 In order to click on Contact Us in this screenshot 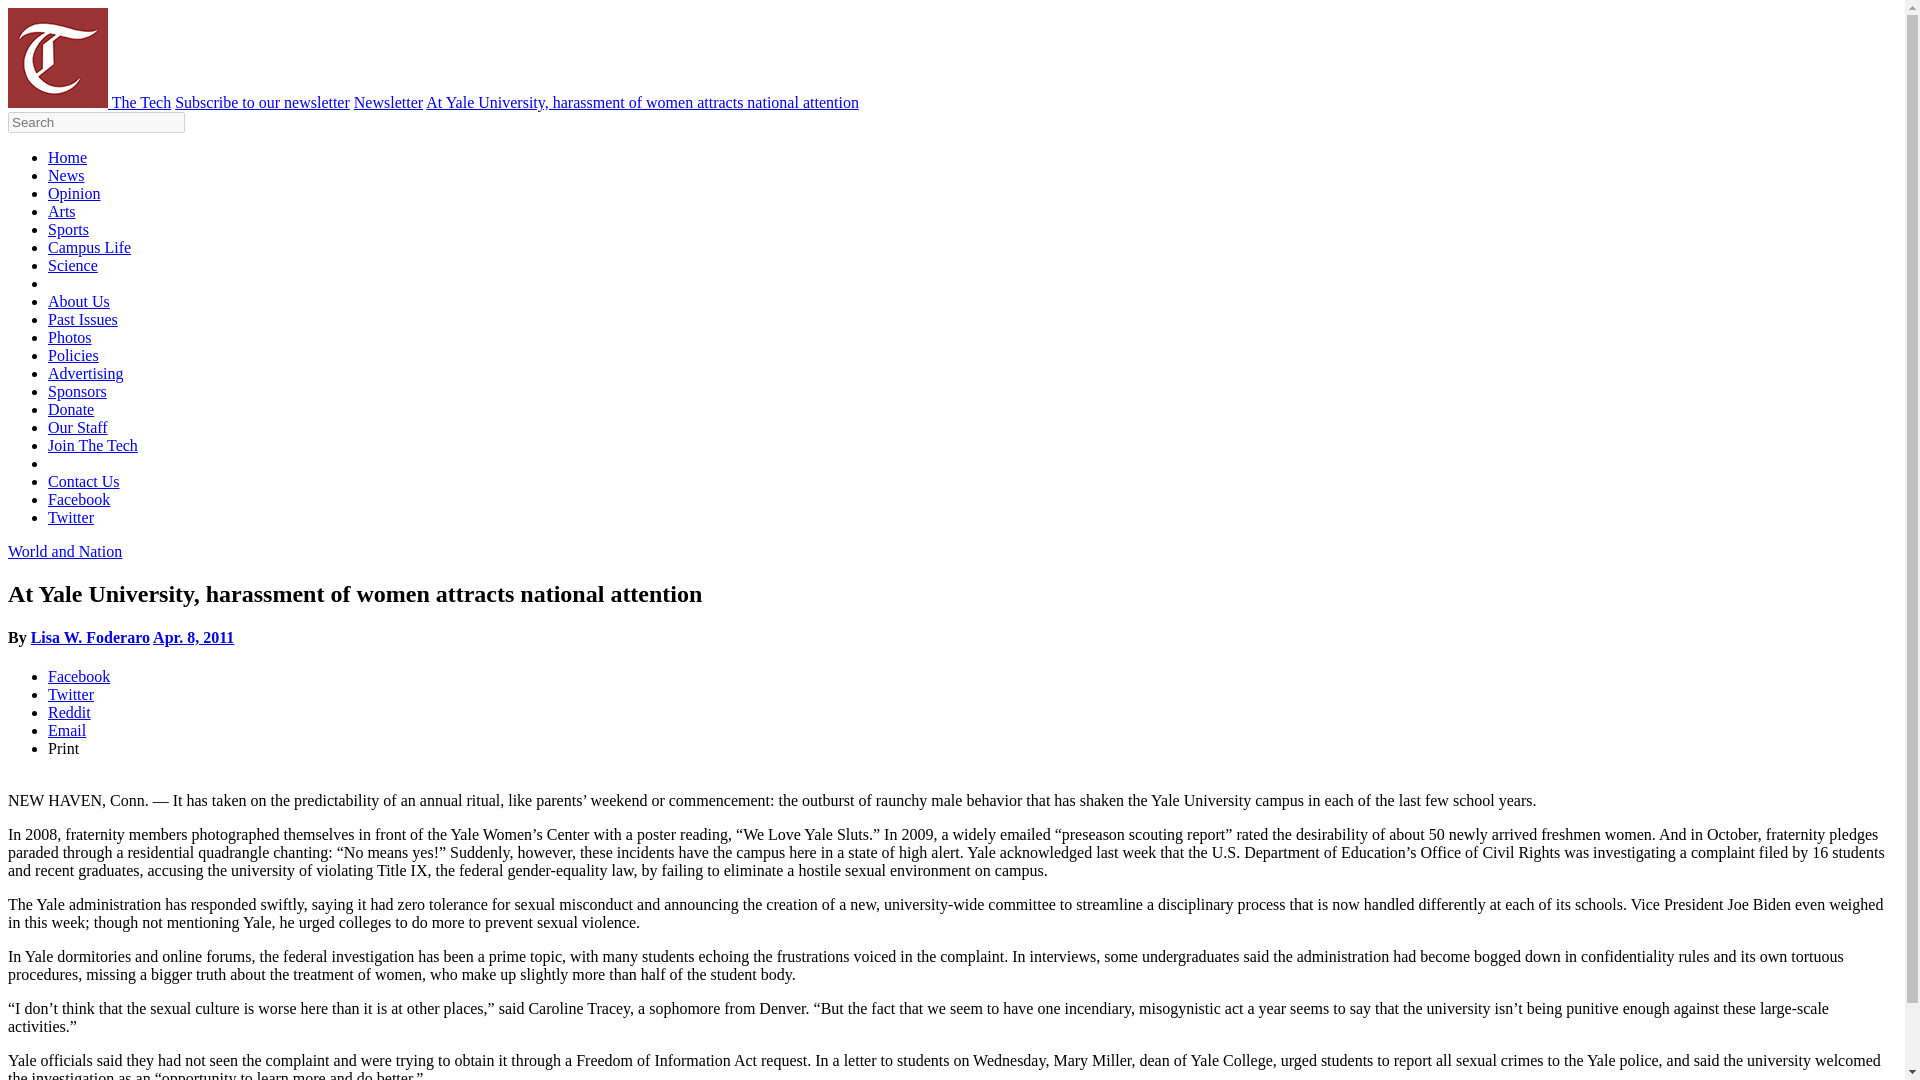, I will do `click(84, 482)`.